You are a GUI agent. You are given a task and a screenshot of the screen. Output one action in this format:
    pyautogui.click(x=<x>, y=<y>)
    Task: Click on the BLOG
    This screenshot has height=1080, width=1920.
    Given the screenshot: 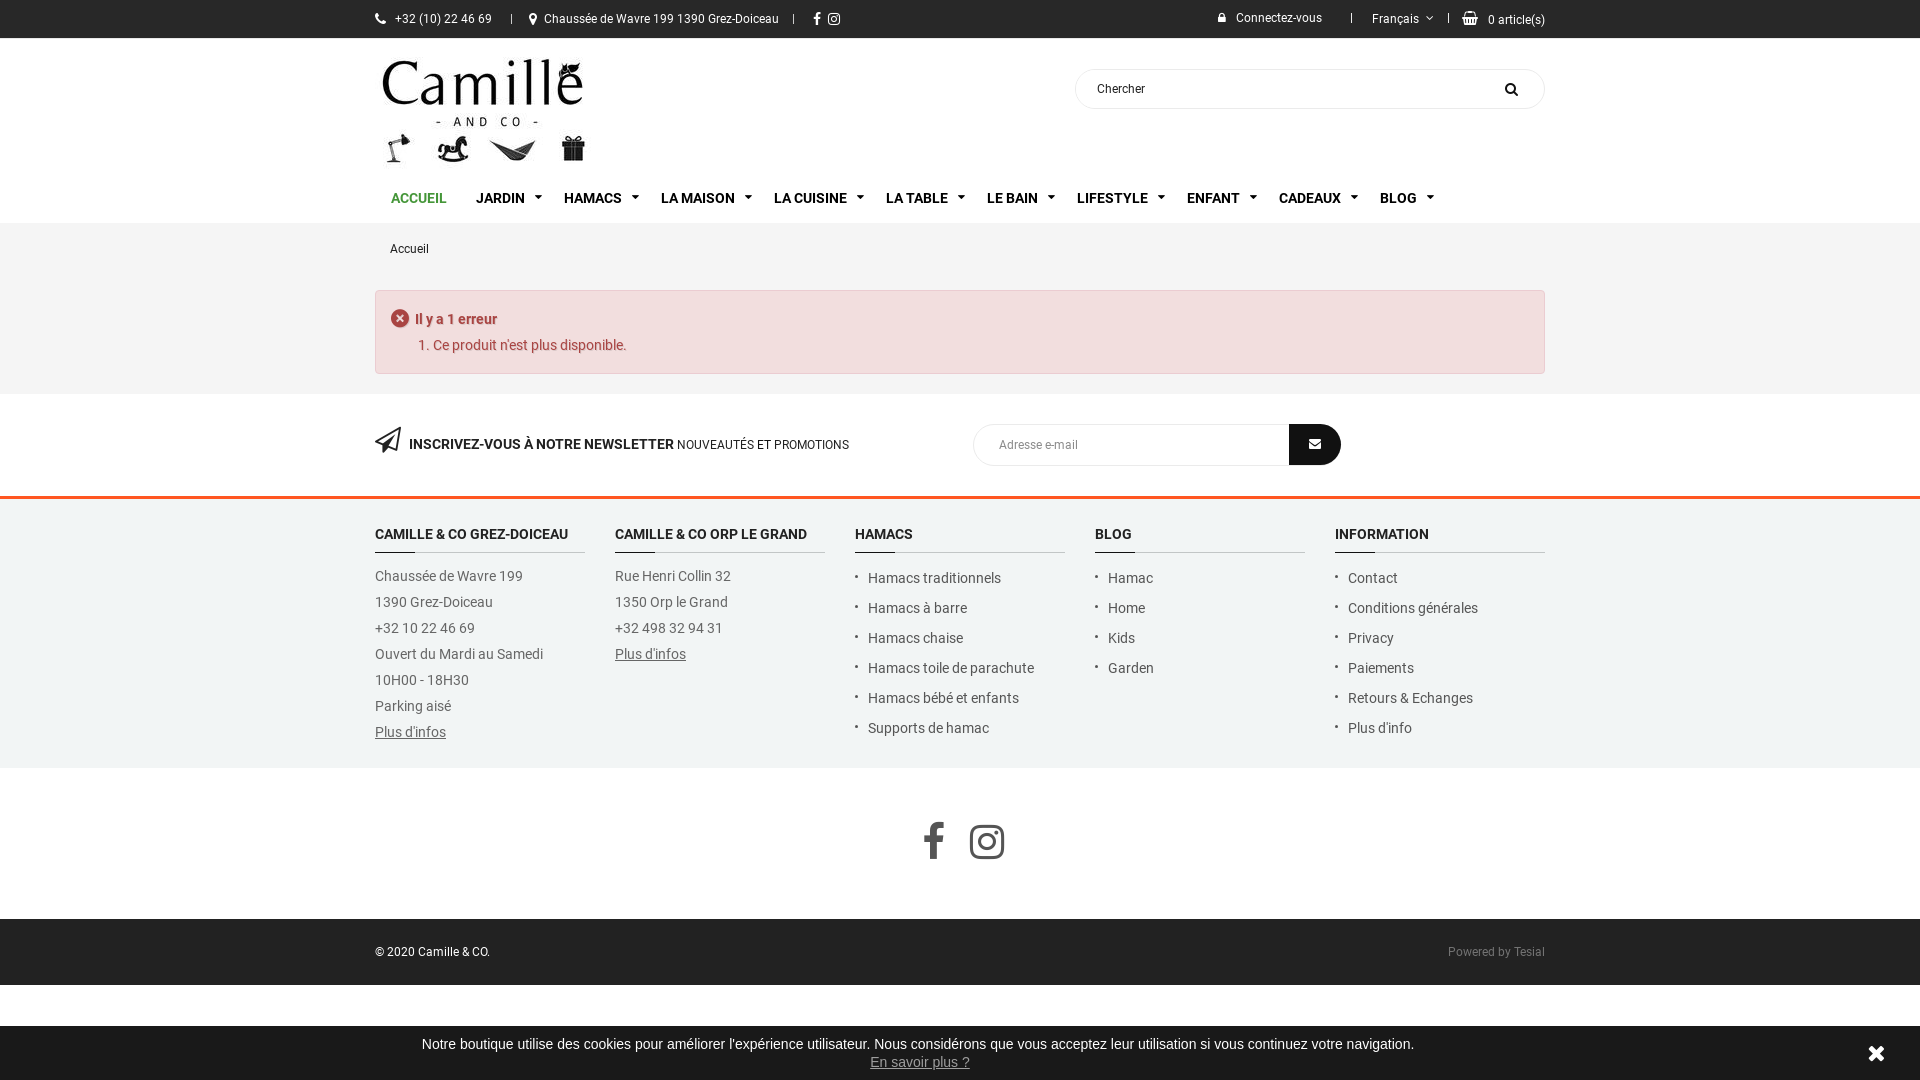 What is the action you would take?
    pyautogui.click(x=1406, y=198)
    